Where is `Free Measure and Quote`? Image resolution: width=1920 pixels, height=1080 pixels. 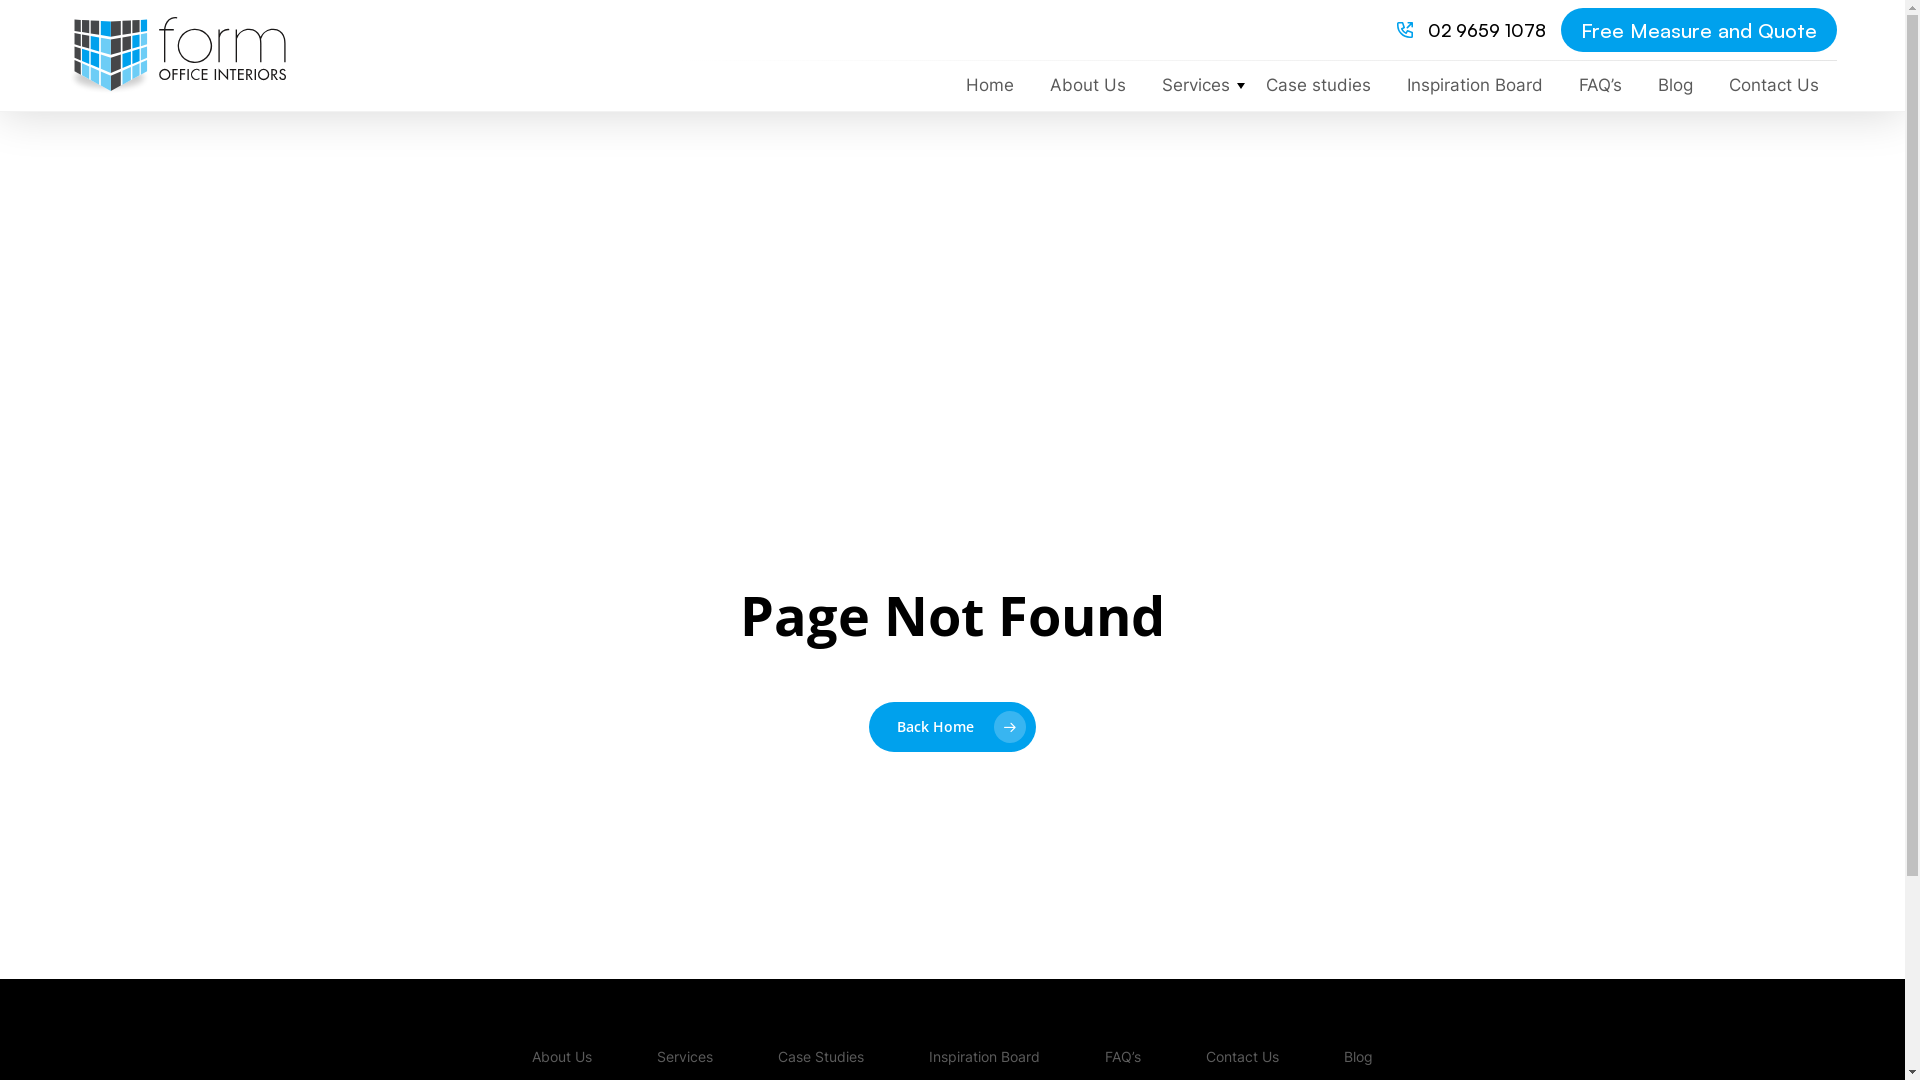 Free Measure and Quote is located at coordinates (1699, 30).